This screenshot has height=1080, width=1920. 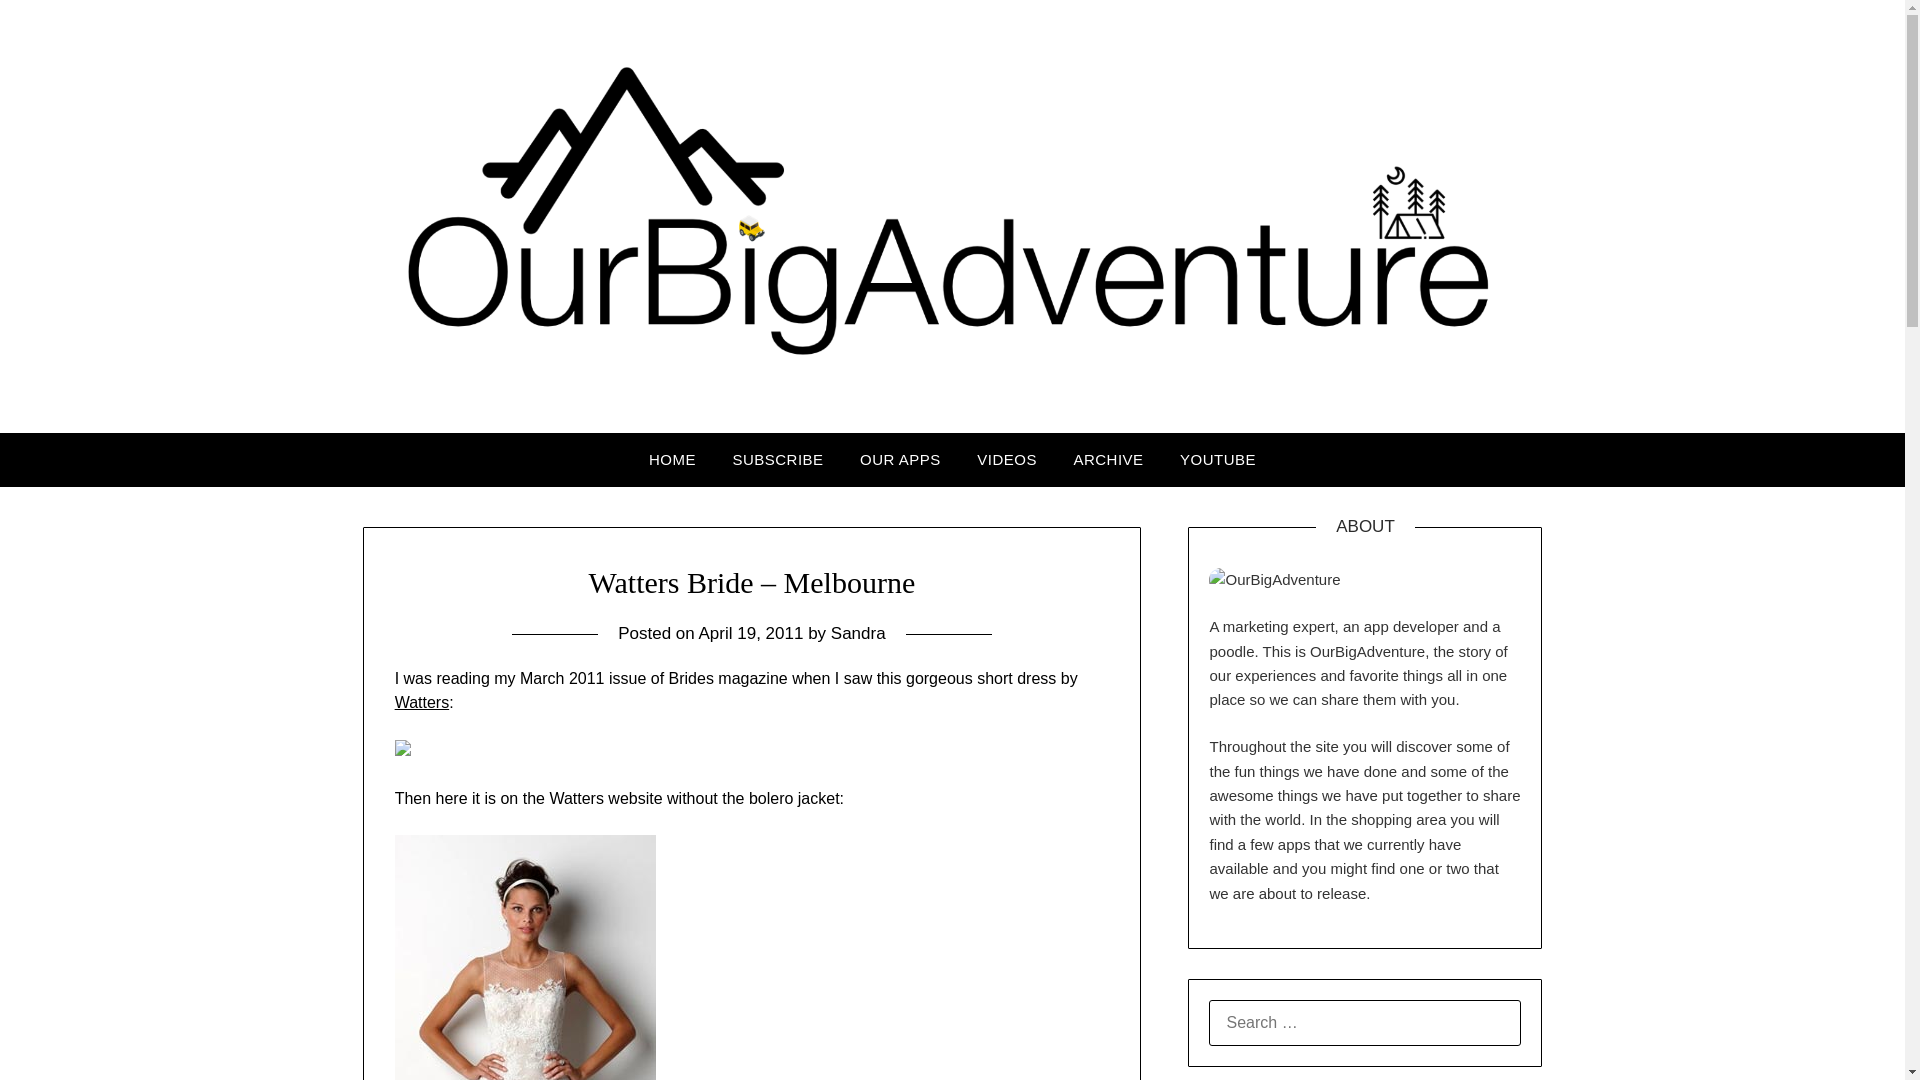 I want to click on SUBSCRIBE, so click(x=778, y=460).